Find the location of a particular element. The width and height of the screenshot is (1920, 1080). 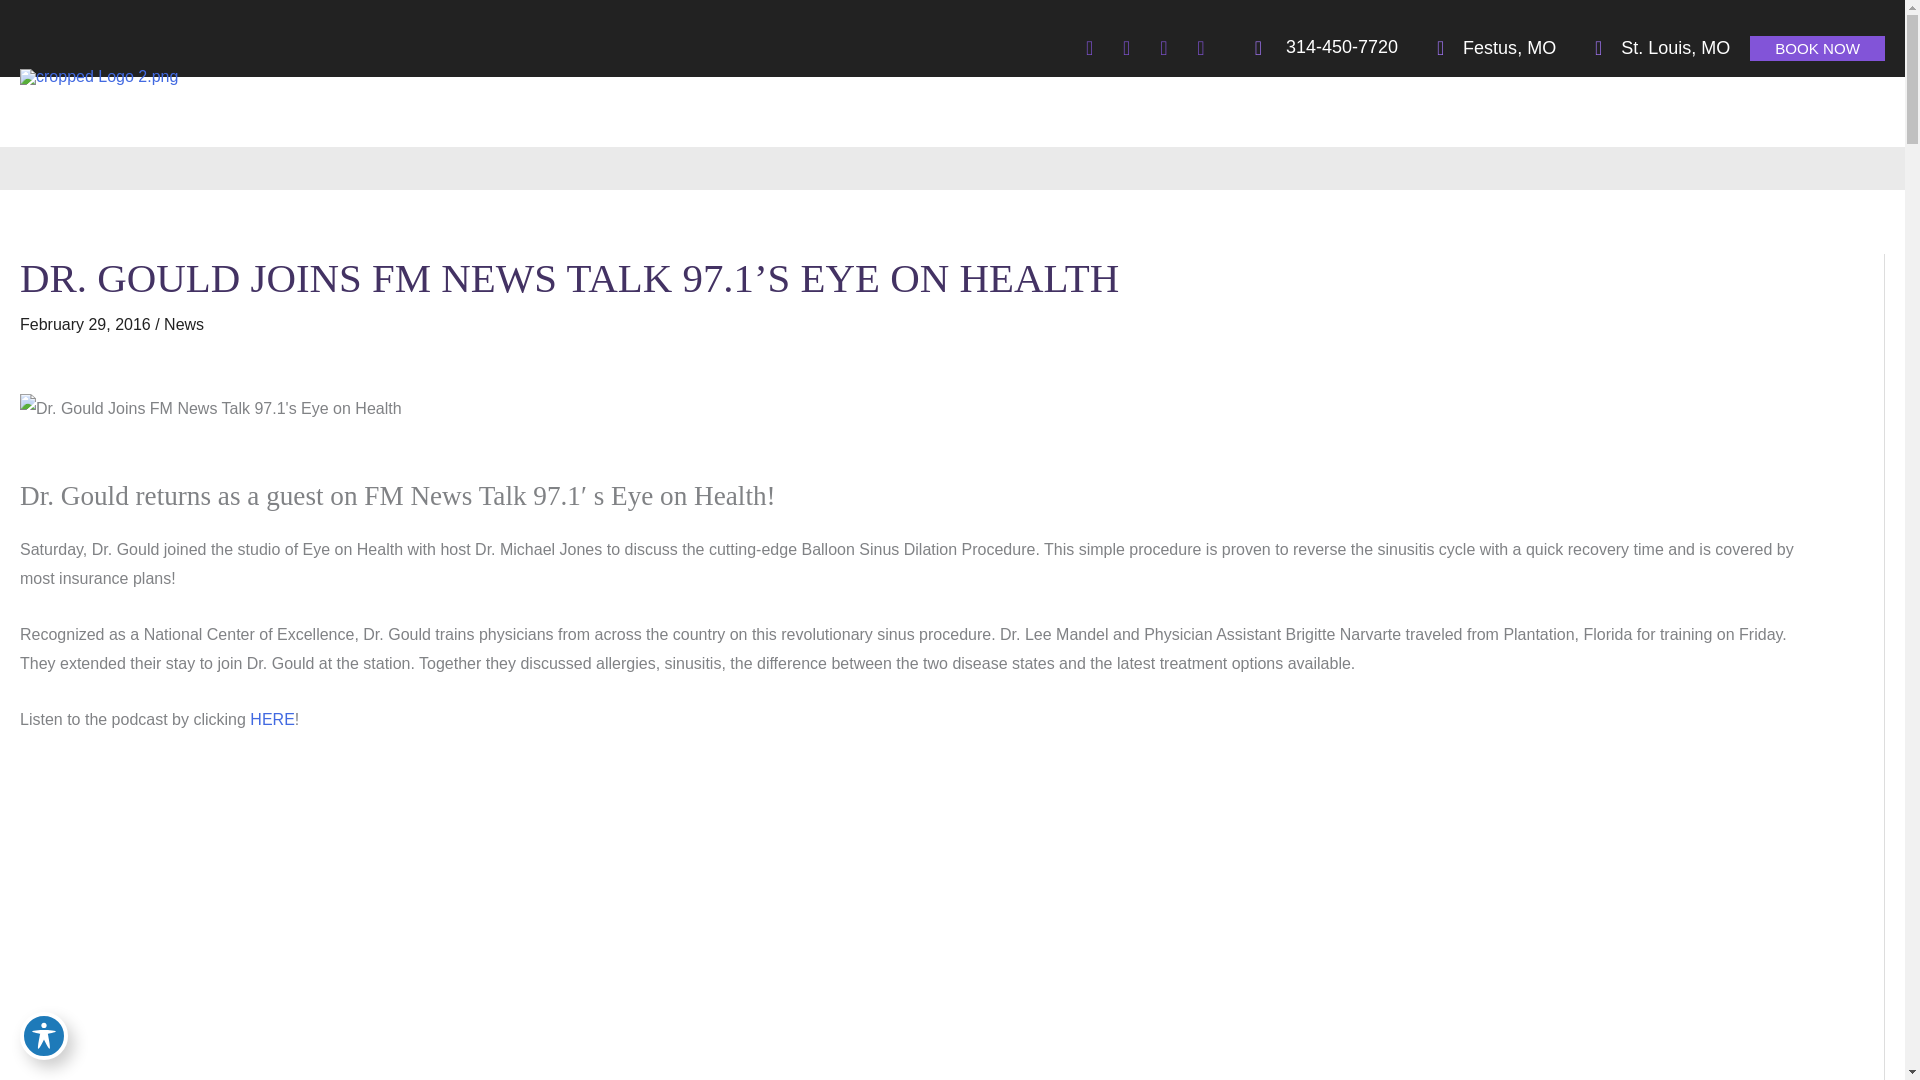

Why Us is located at coordinates (1080, 111).